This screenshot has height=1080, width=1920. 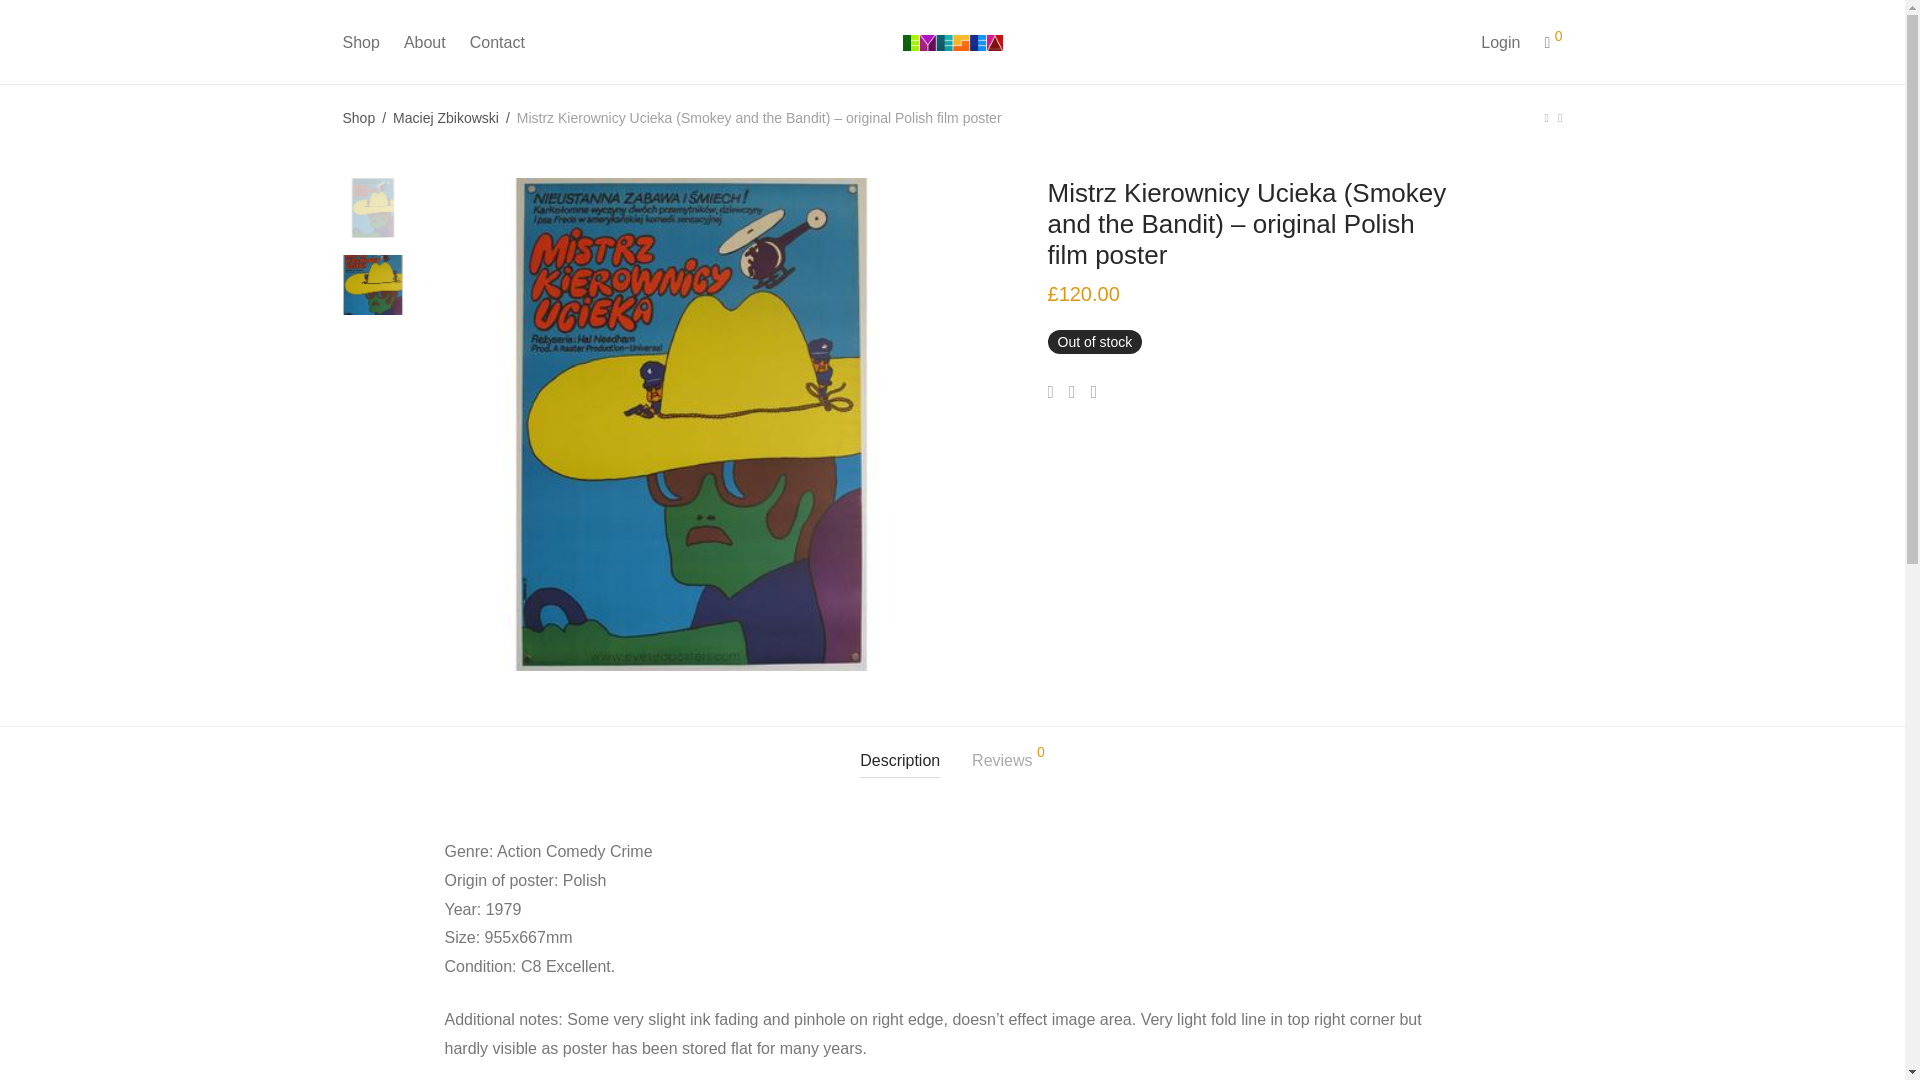 I want to click on Shop, so click(x=358, y=117).